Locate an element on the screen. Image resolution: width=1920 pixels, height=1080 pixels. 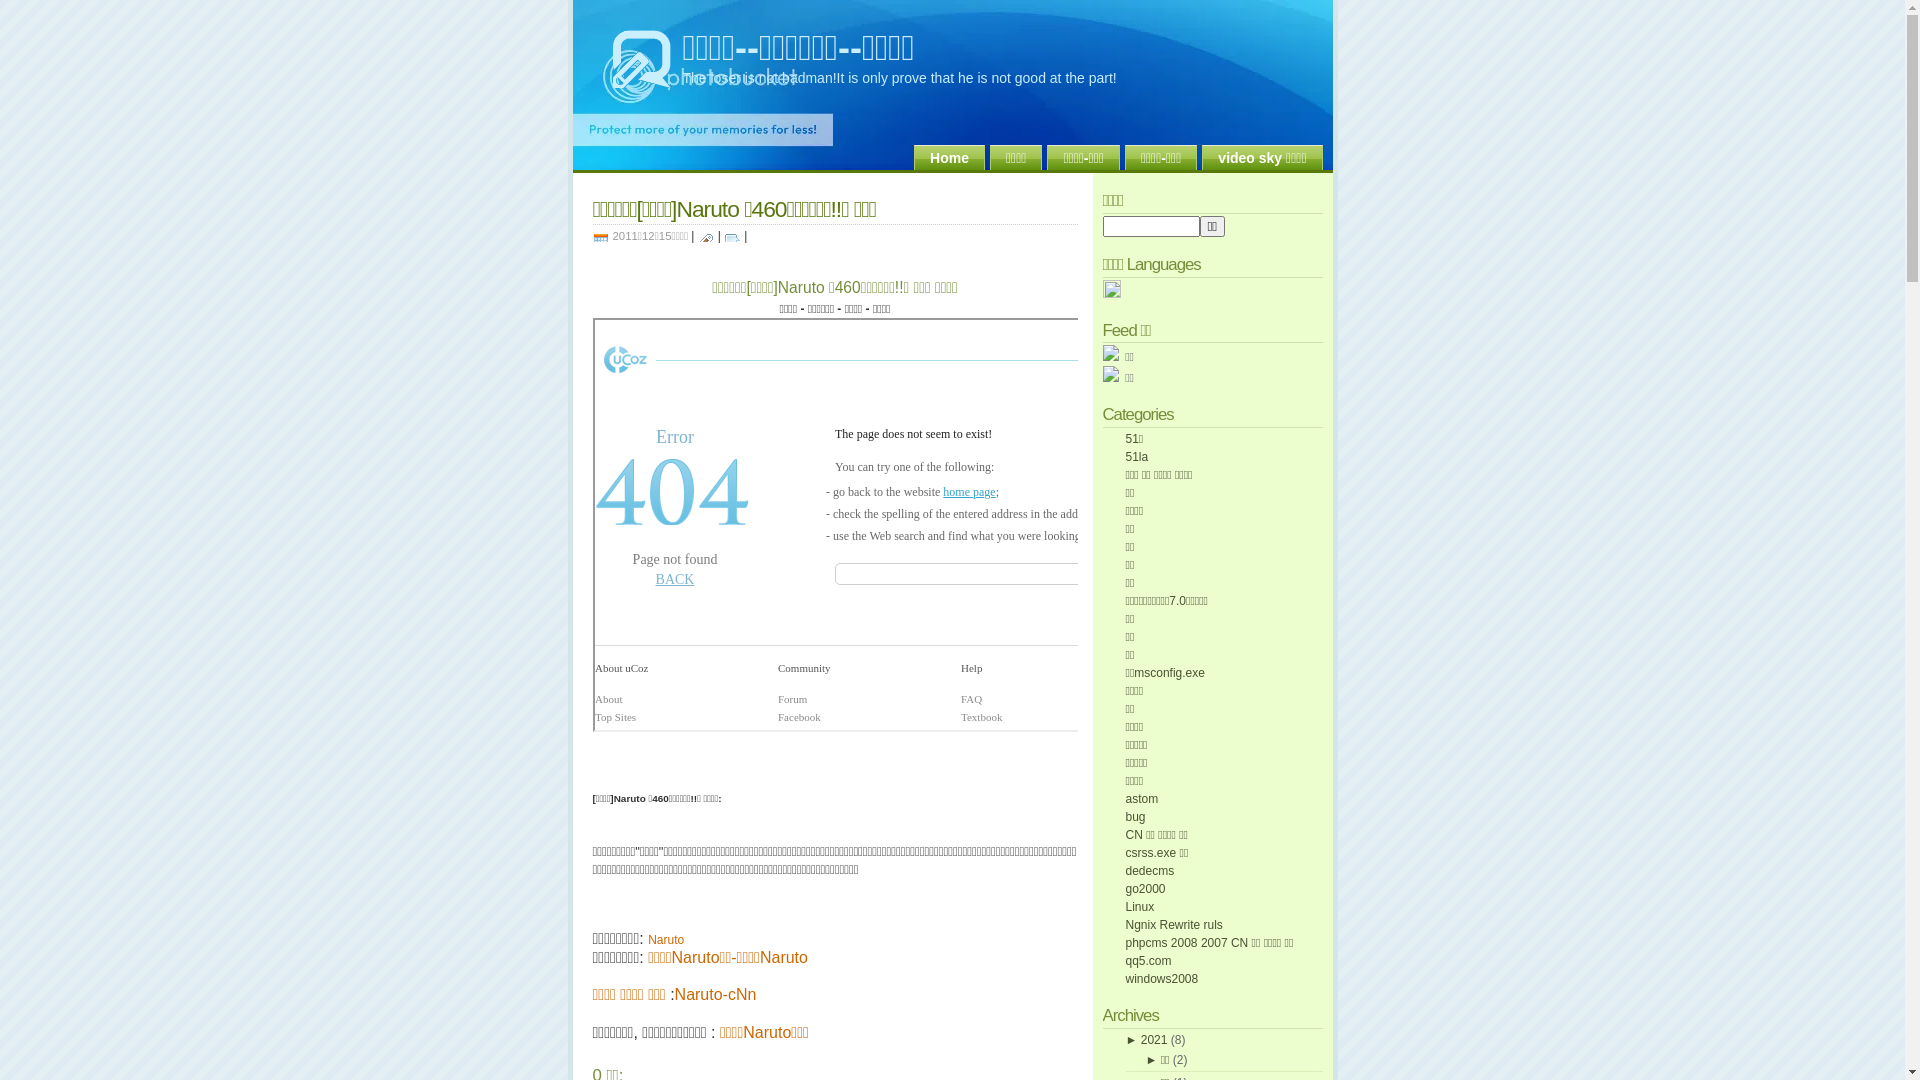
Linux is located at coordinates (1140, 907).